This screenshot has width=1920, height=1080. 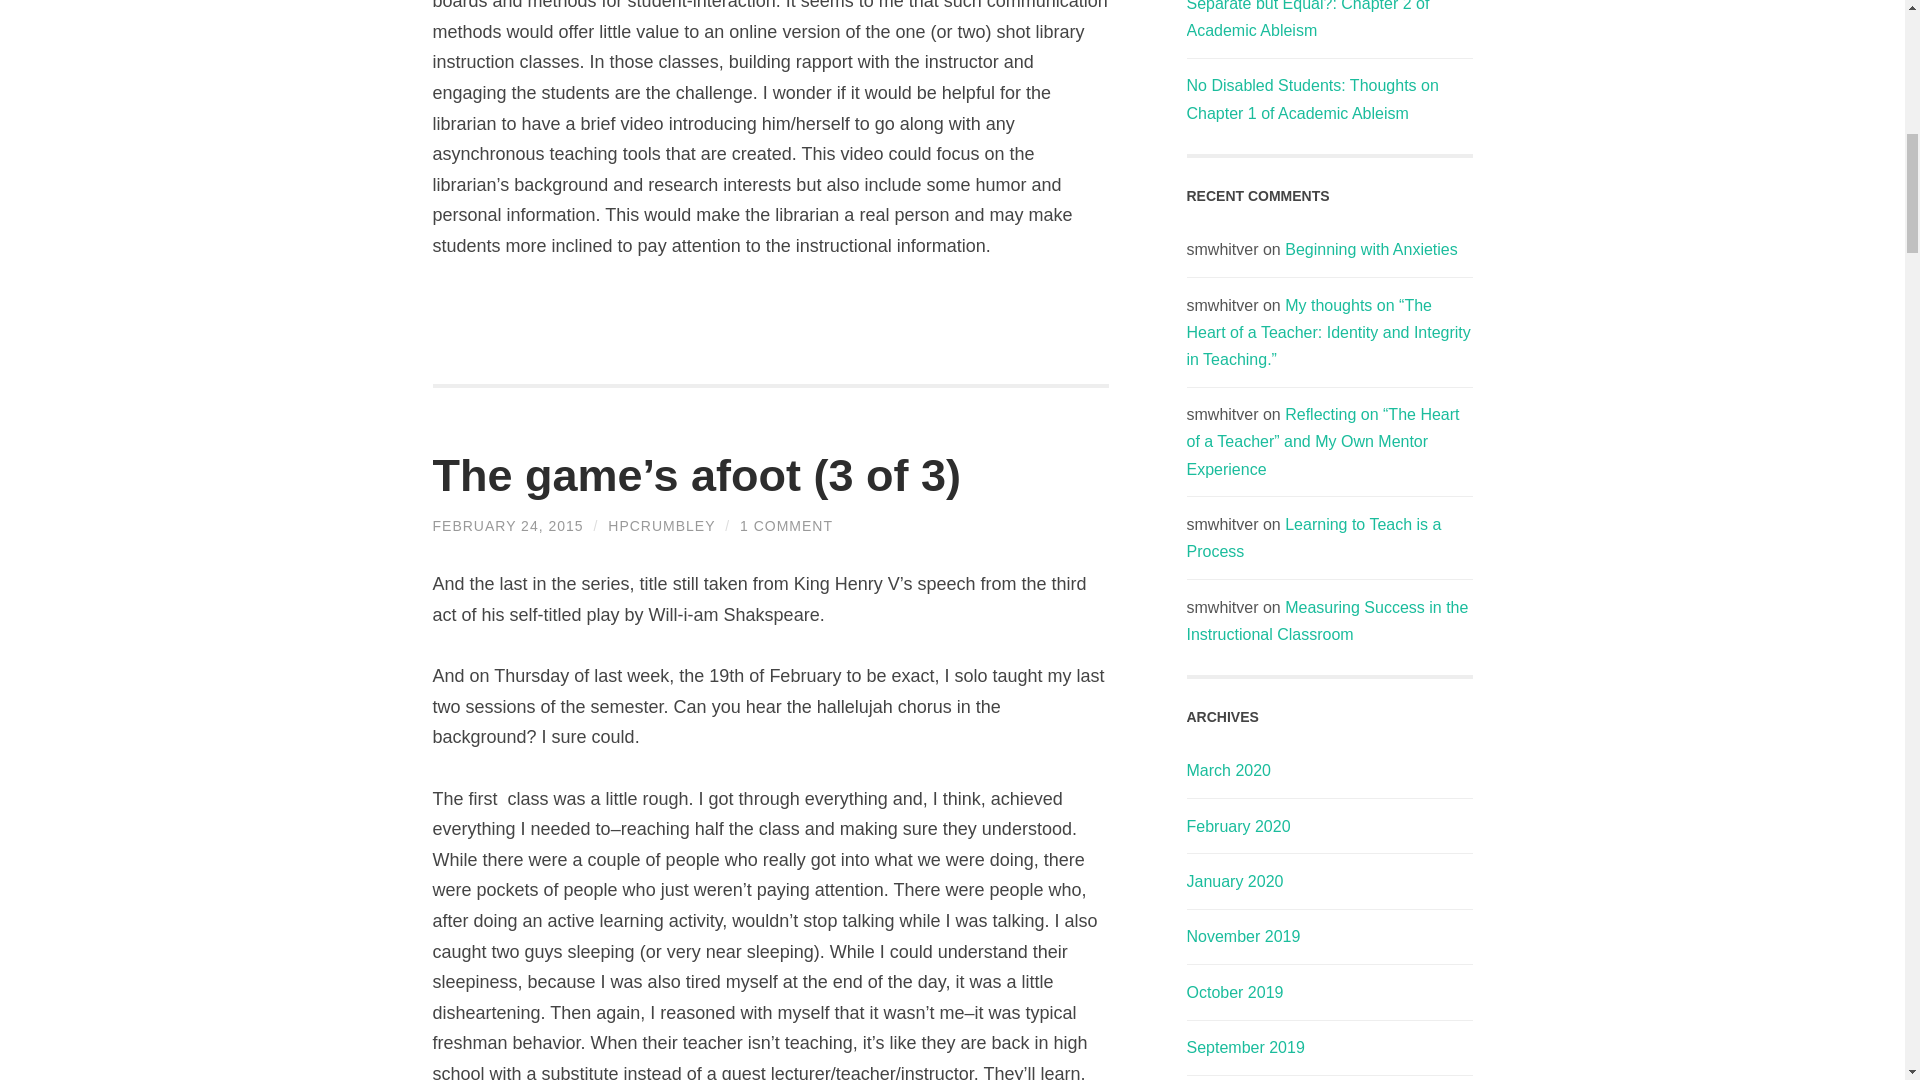 What do you see at coordinates (1238, 826) in the screenshot?
I see `February 2020` at bounding box center [1238, 826].